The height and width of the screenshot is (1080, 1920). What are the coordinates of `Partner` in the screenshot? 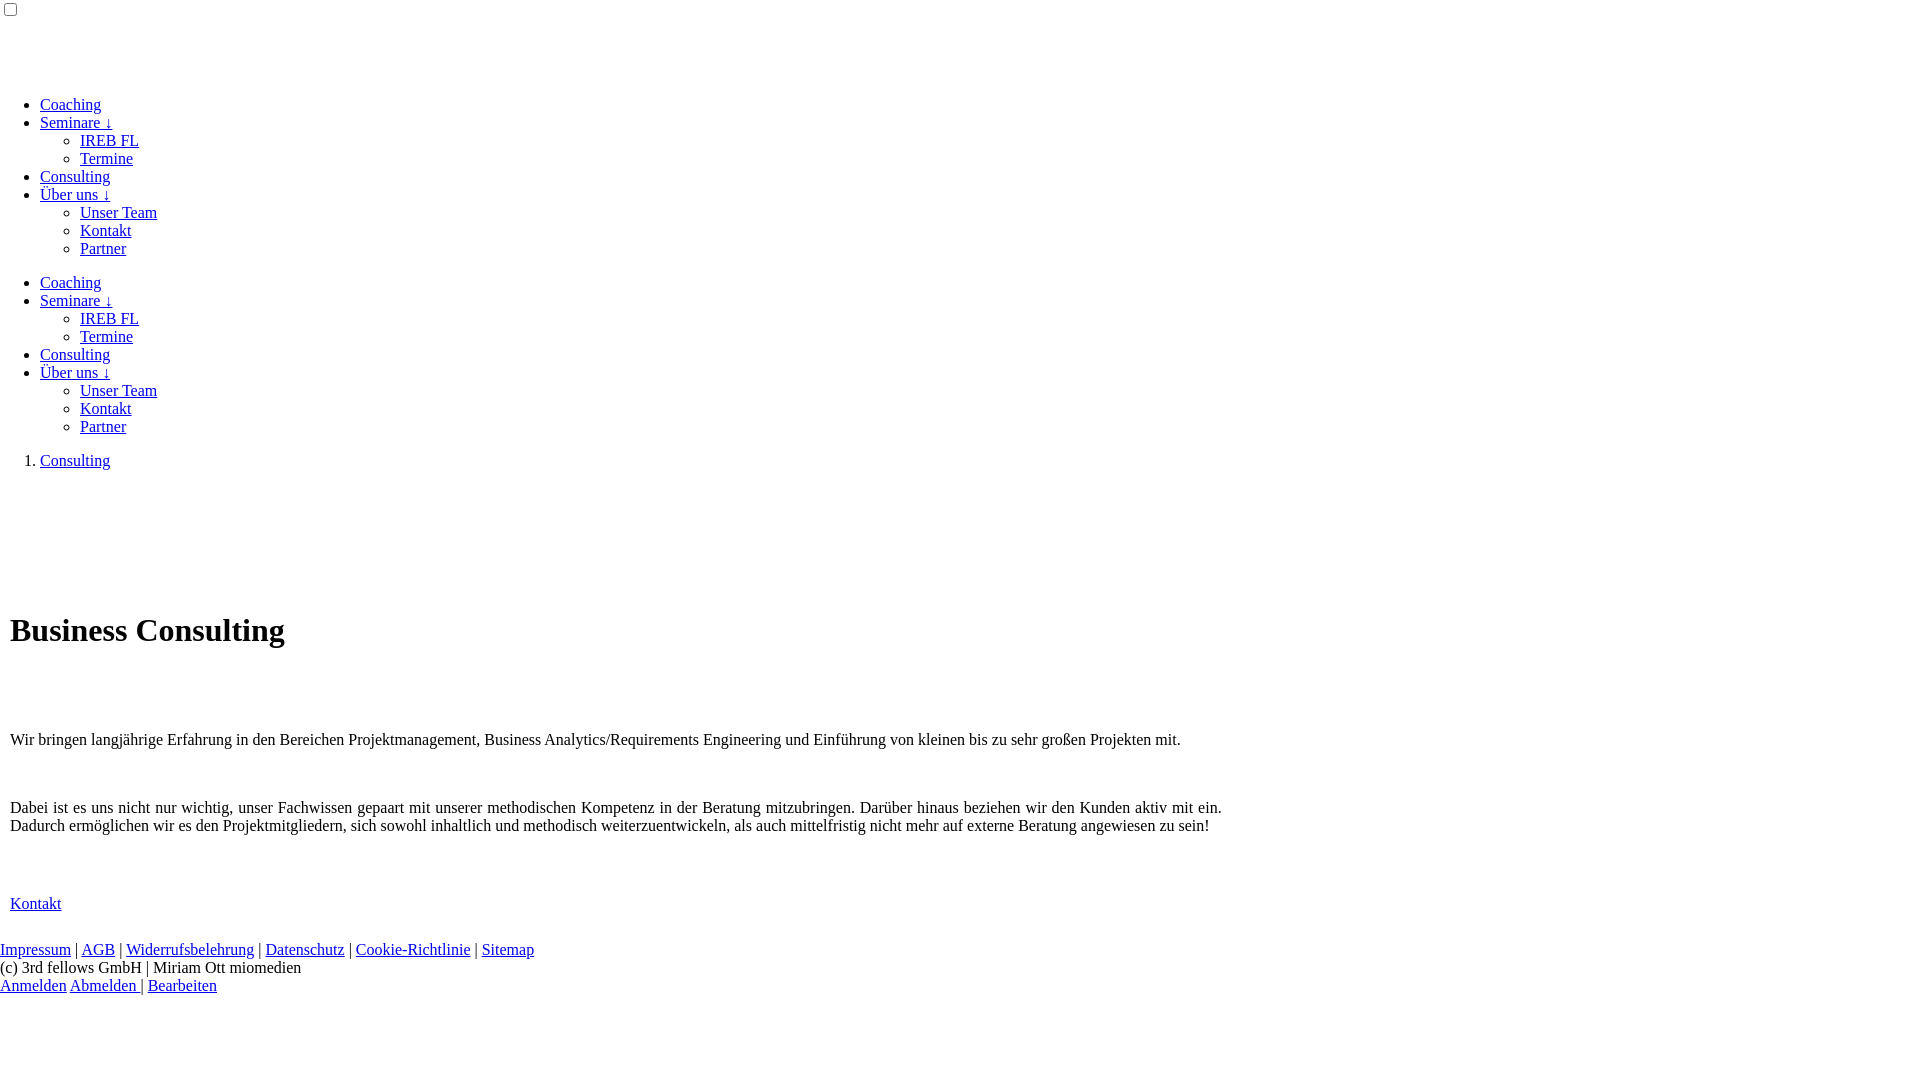 It's located at (103, 248).